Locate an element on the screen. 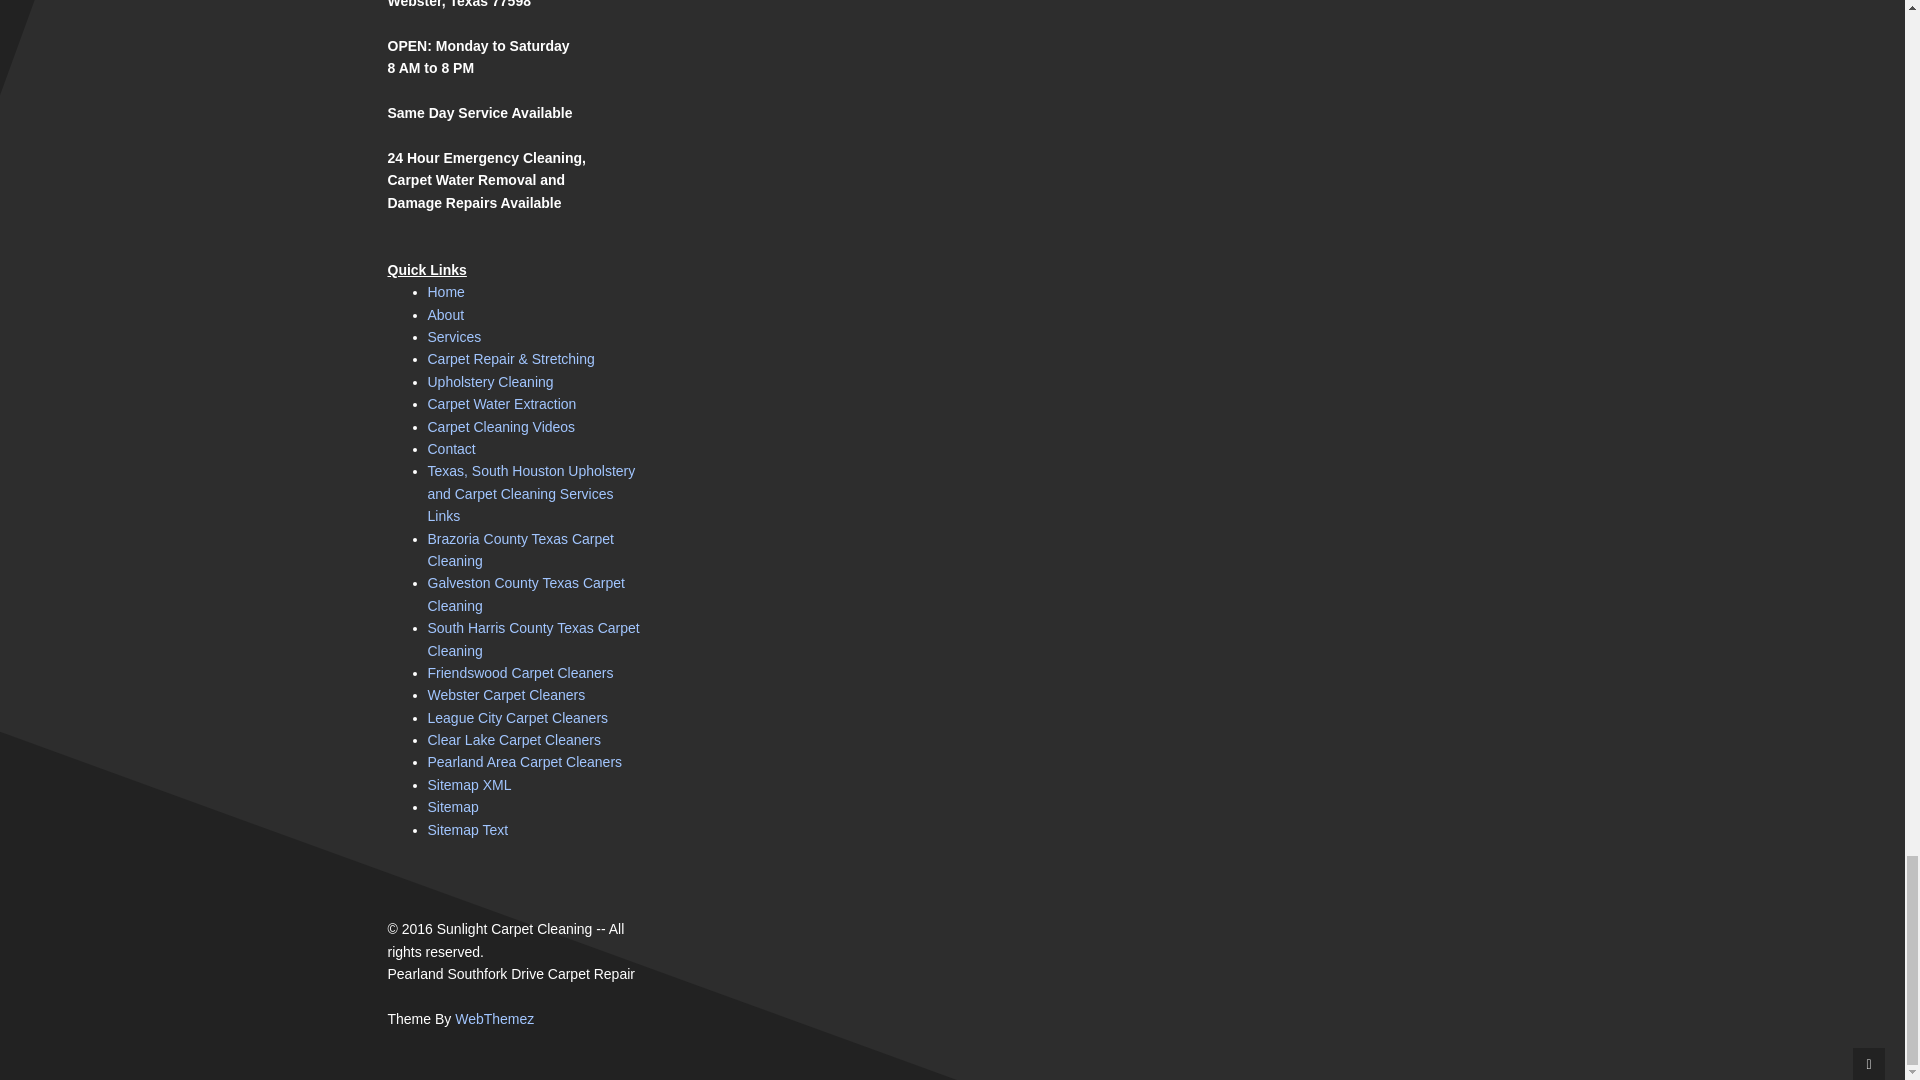  Services is located at coordinates (454, 336).